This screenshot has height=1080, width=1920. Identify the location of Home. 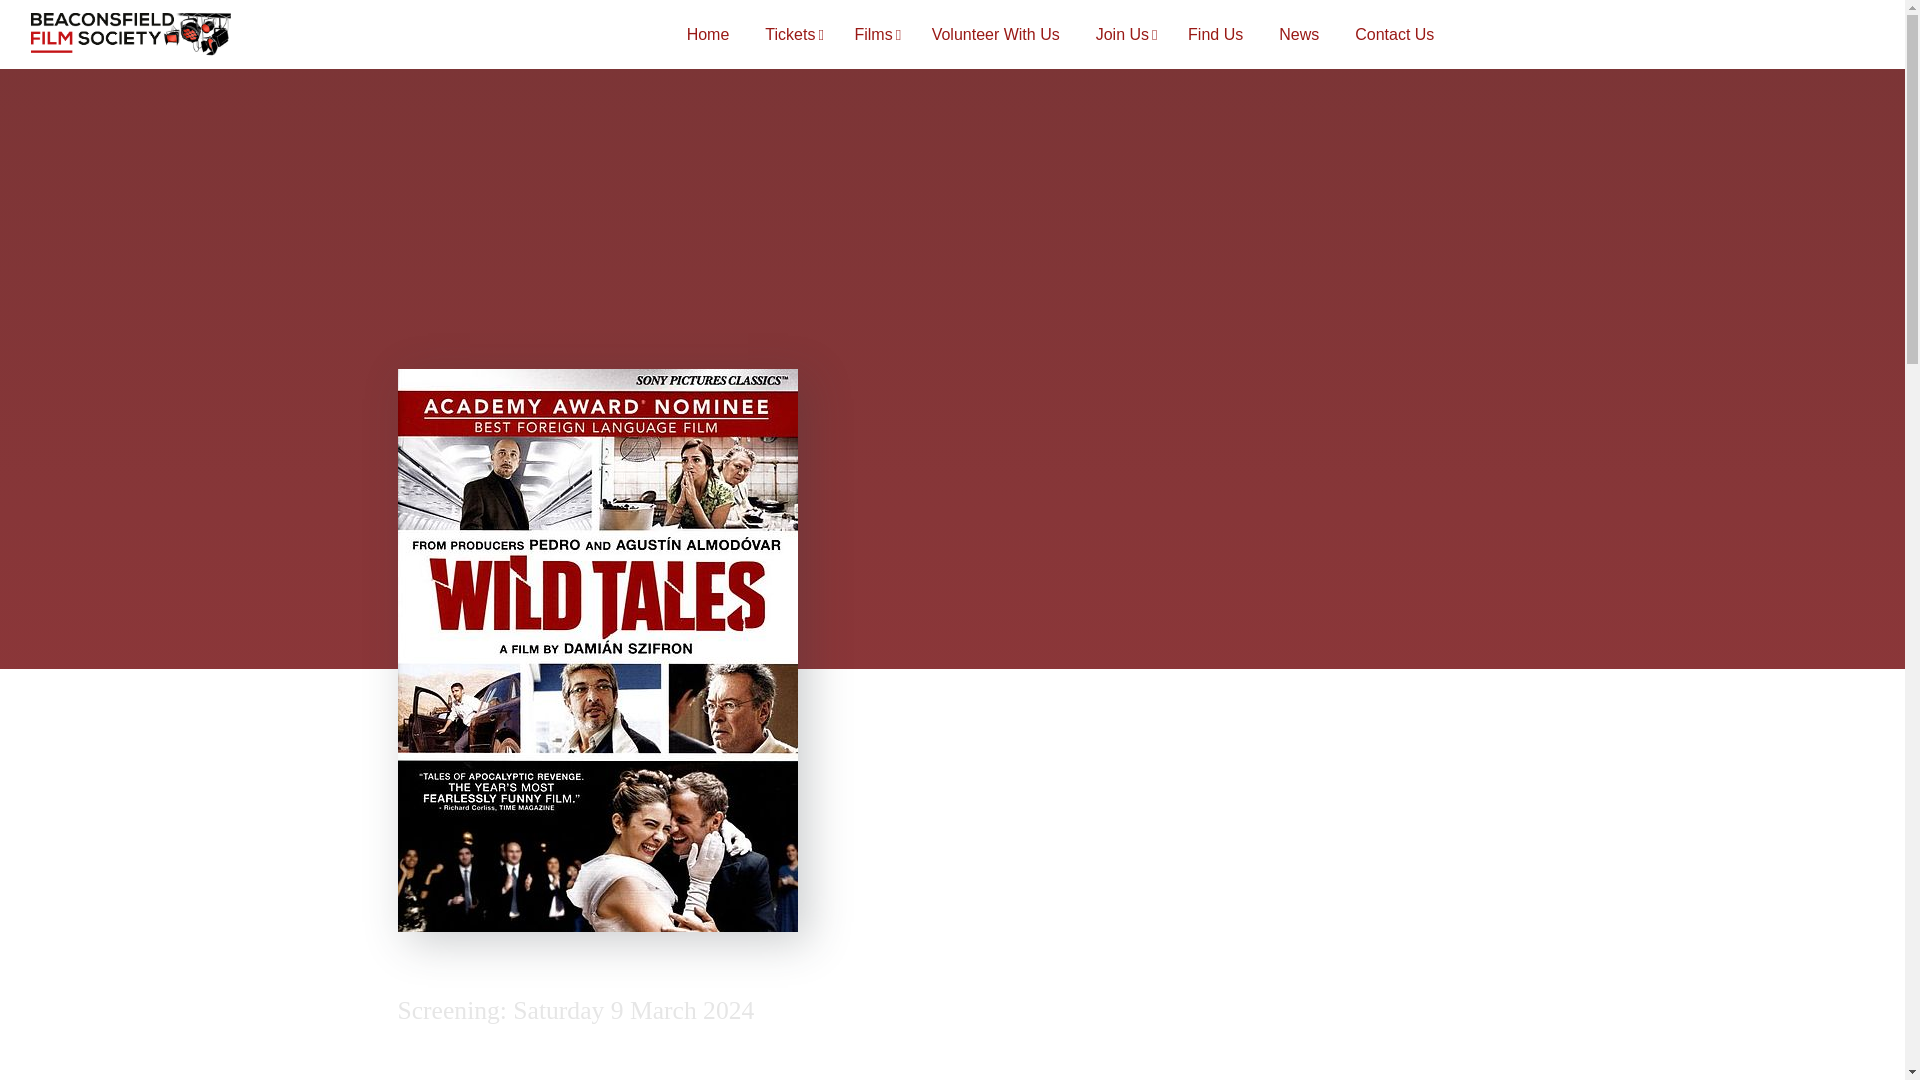
(708, 35).